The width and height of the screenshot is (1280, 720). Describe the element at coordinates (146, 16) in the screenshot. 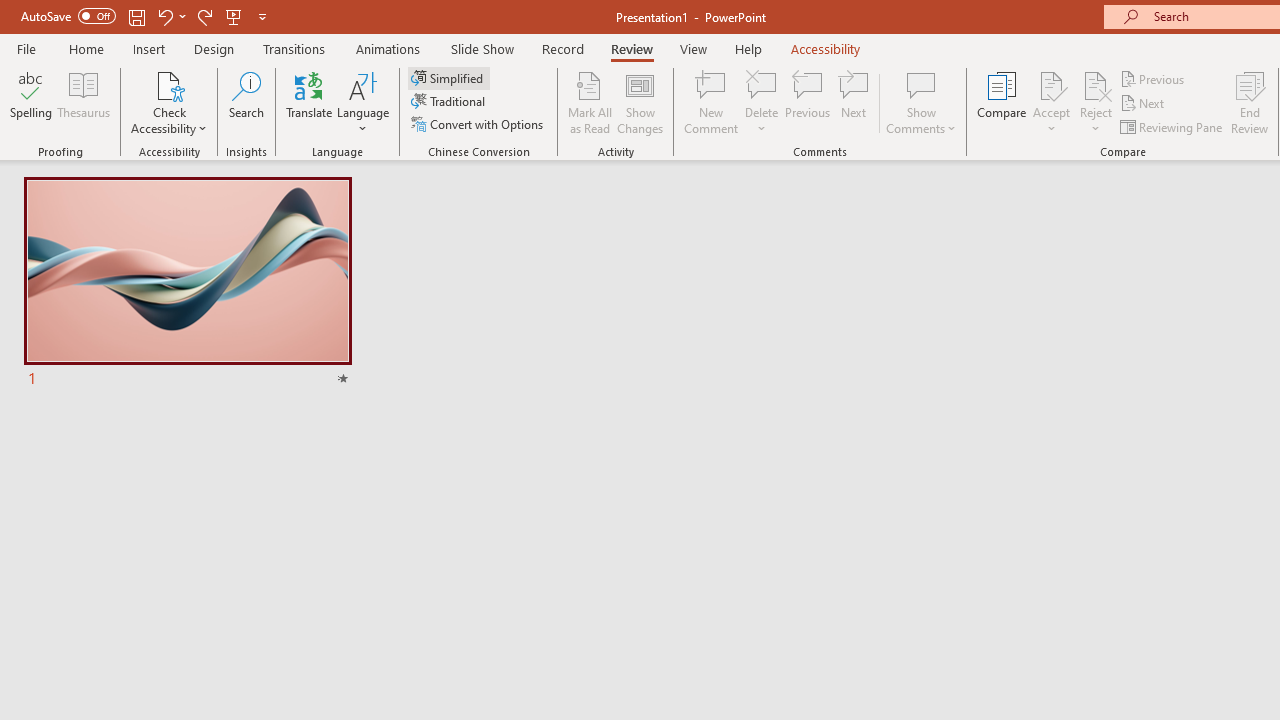

I see `Quick Access Toolbar` at that location.